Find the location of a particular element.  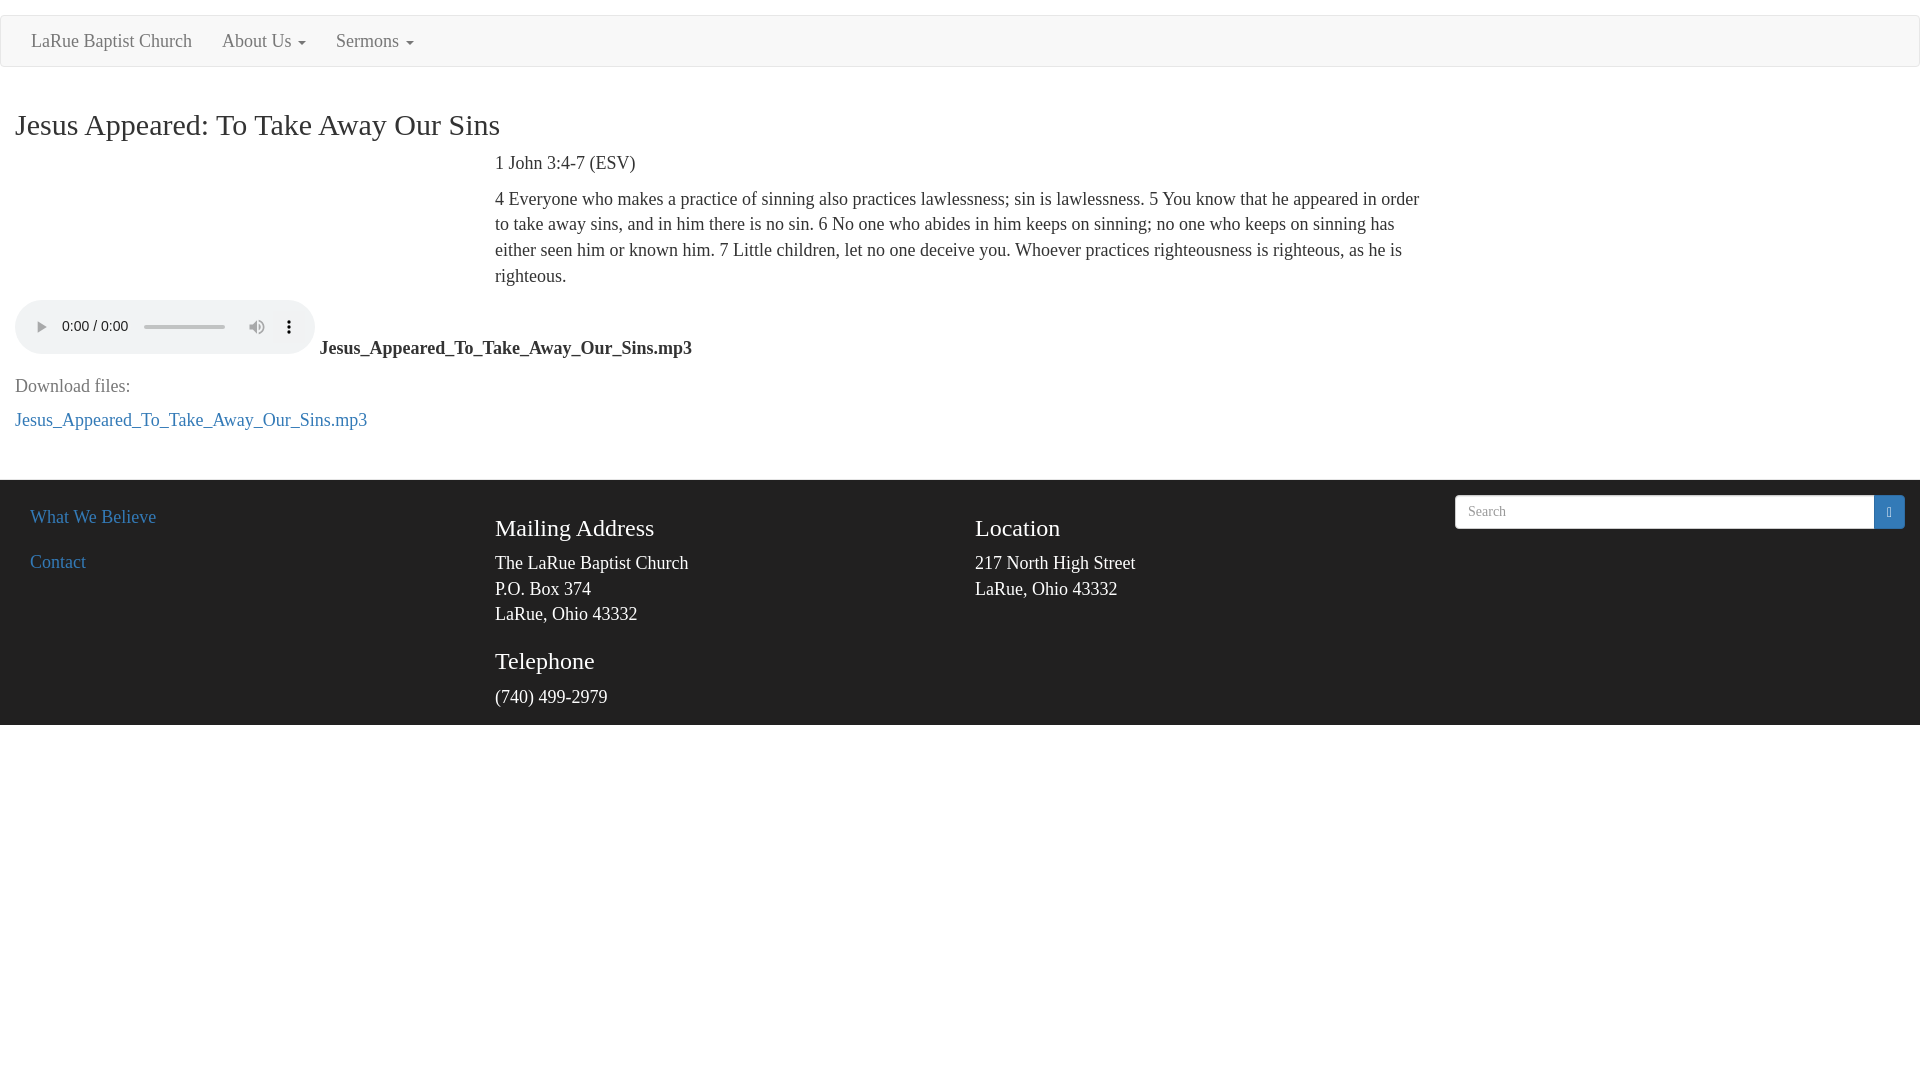

What We Believe is located at coordinates (240, 518).